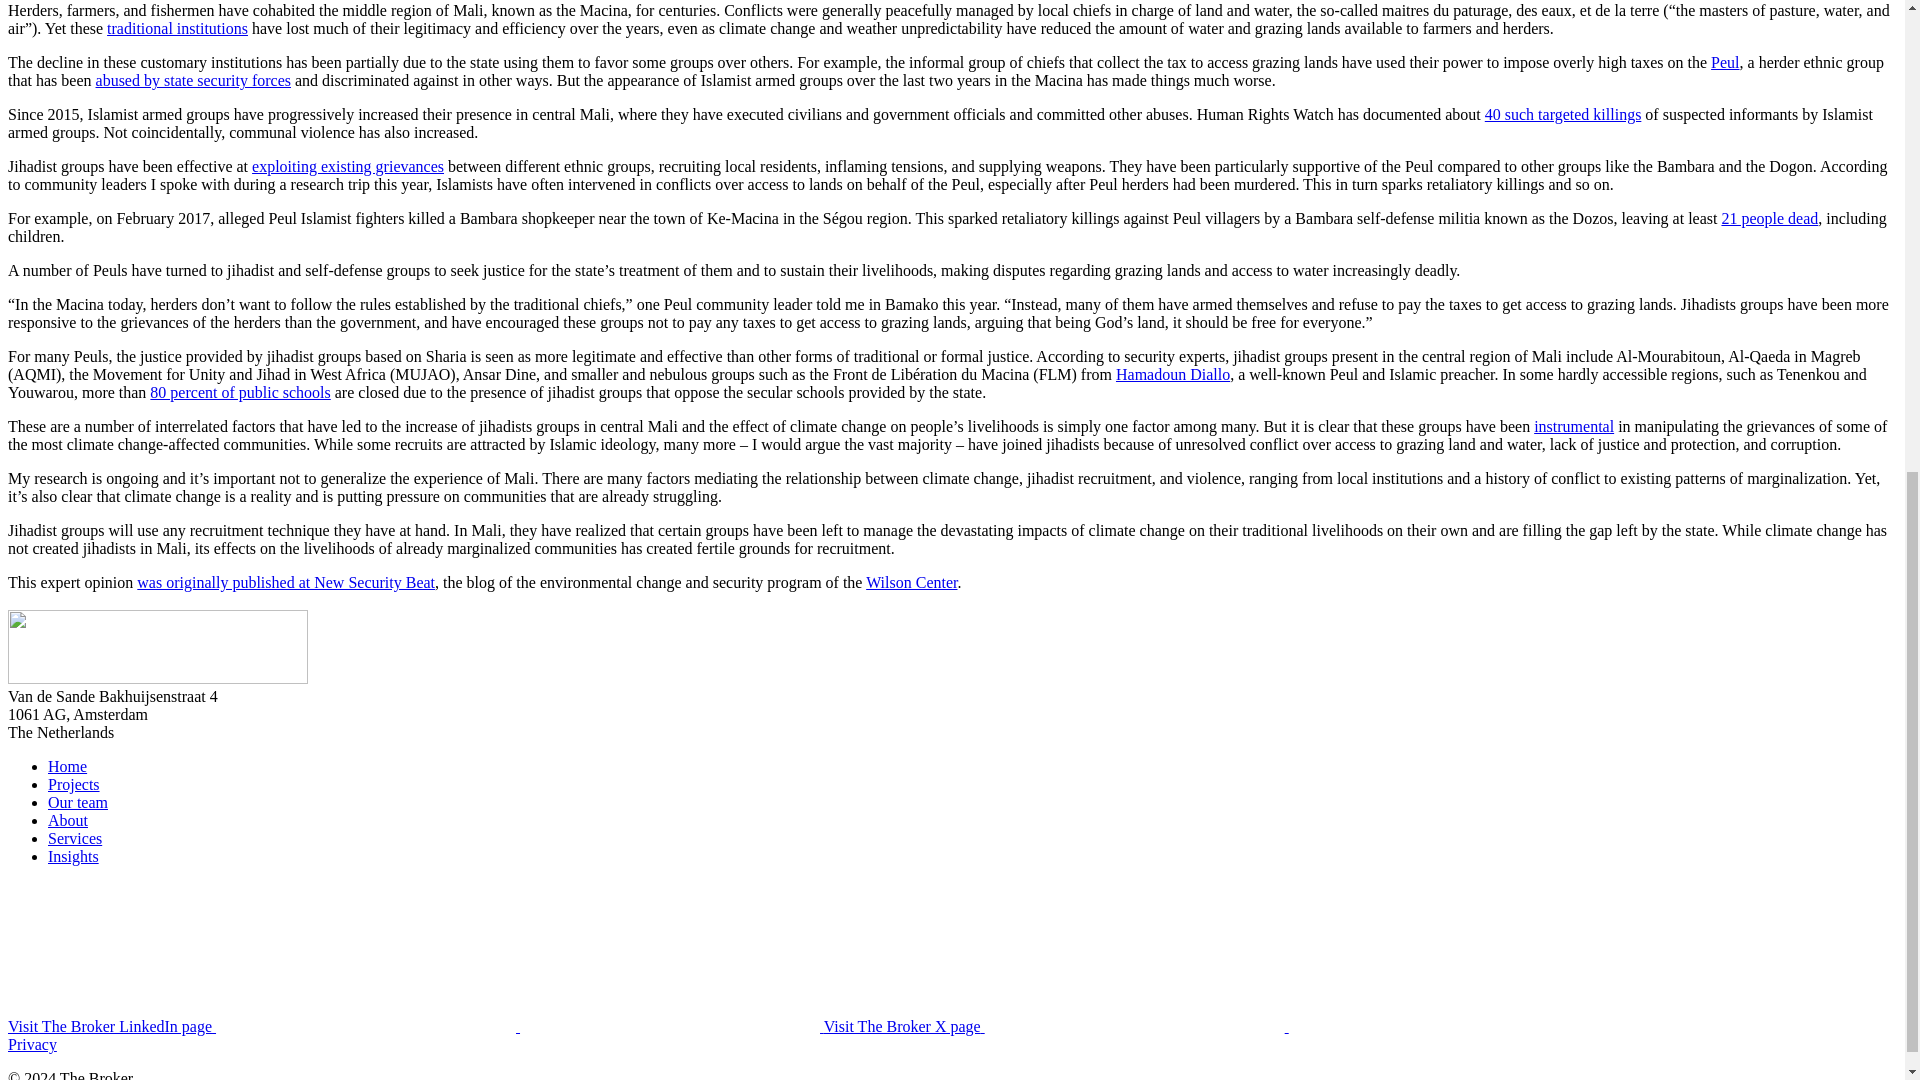 Image resolution: width=1920 pixels, height=1080 pixels. What do you see at coordinates (910, 582) in the screenshot?
I see `Wilson Center` at bounding box center [910, 582].